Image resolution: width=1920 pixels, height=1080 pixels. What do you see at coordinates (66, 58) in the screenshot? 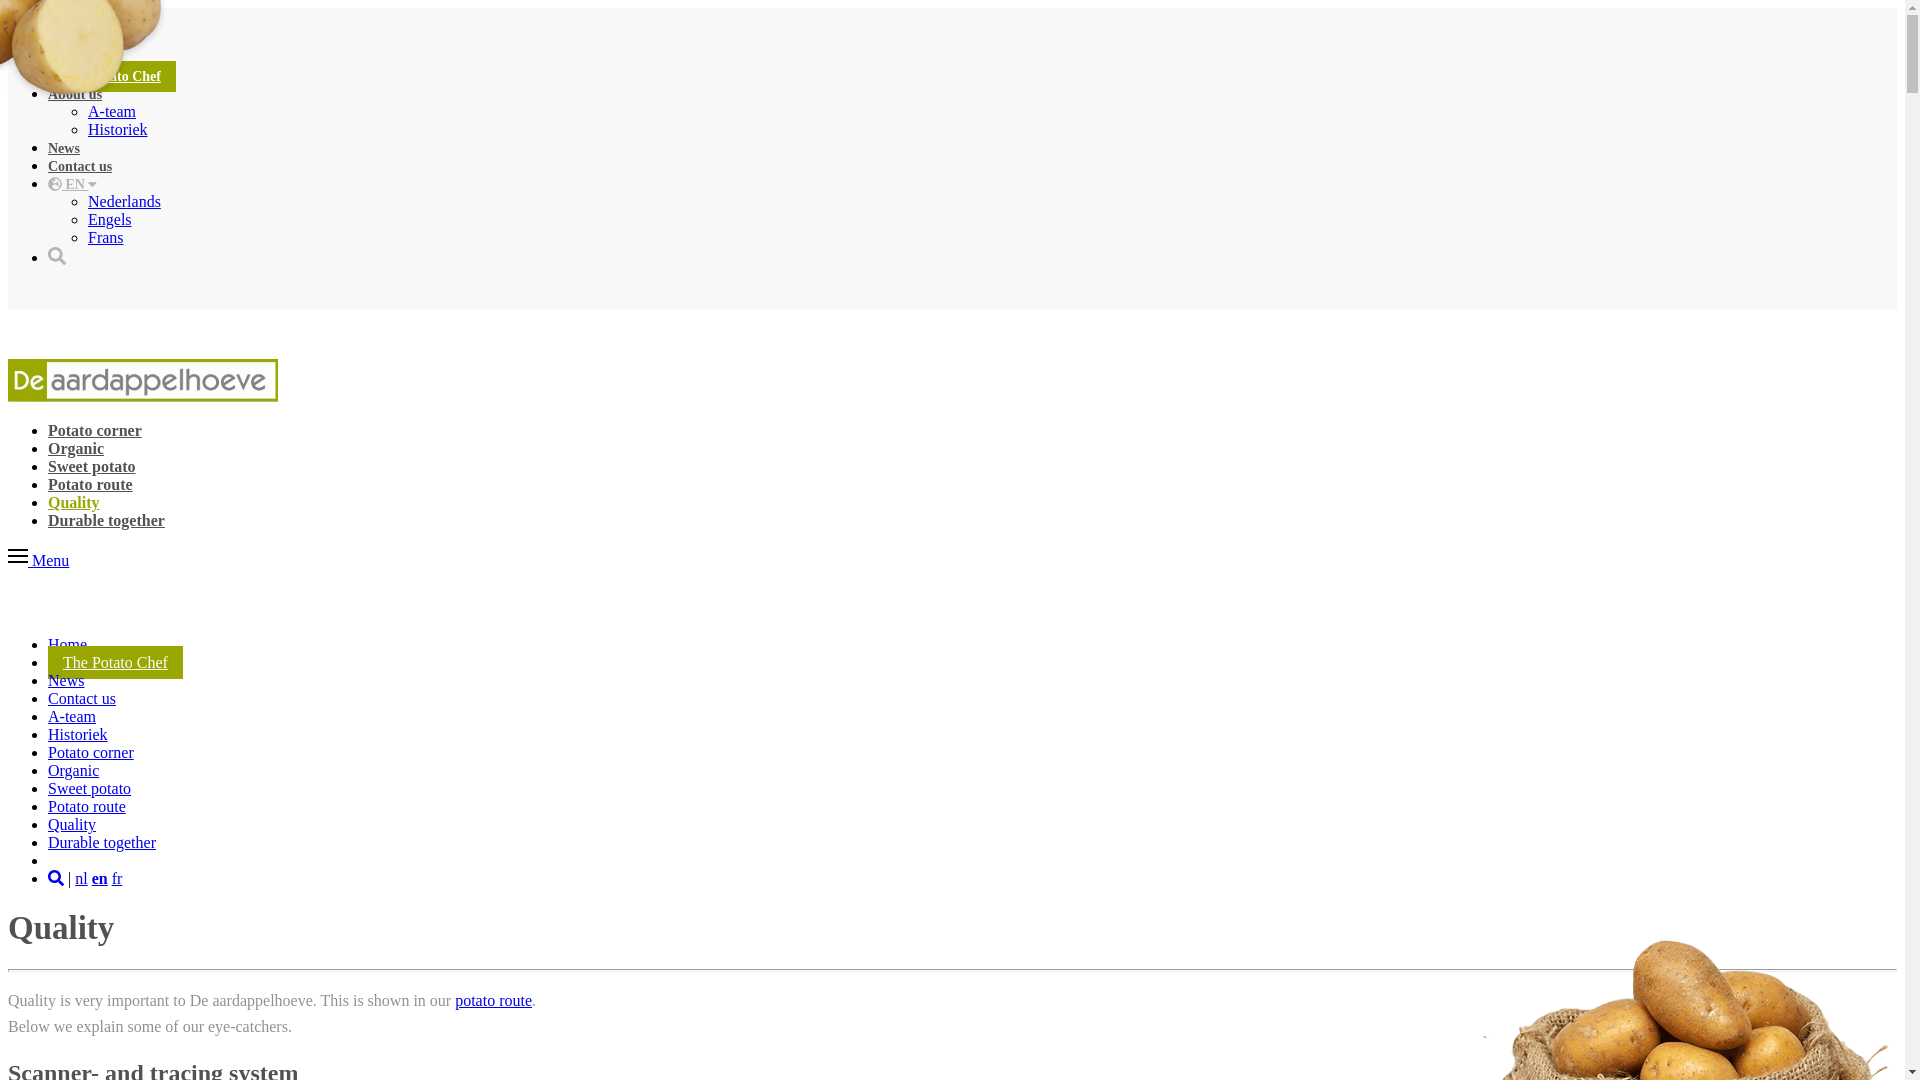
I see `Home` at bounding box center [66, 58].